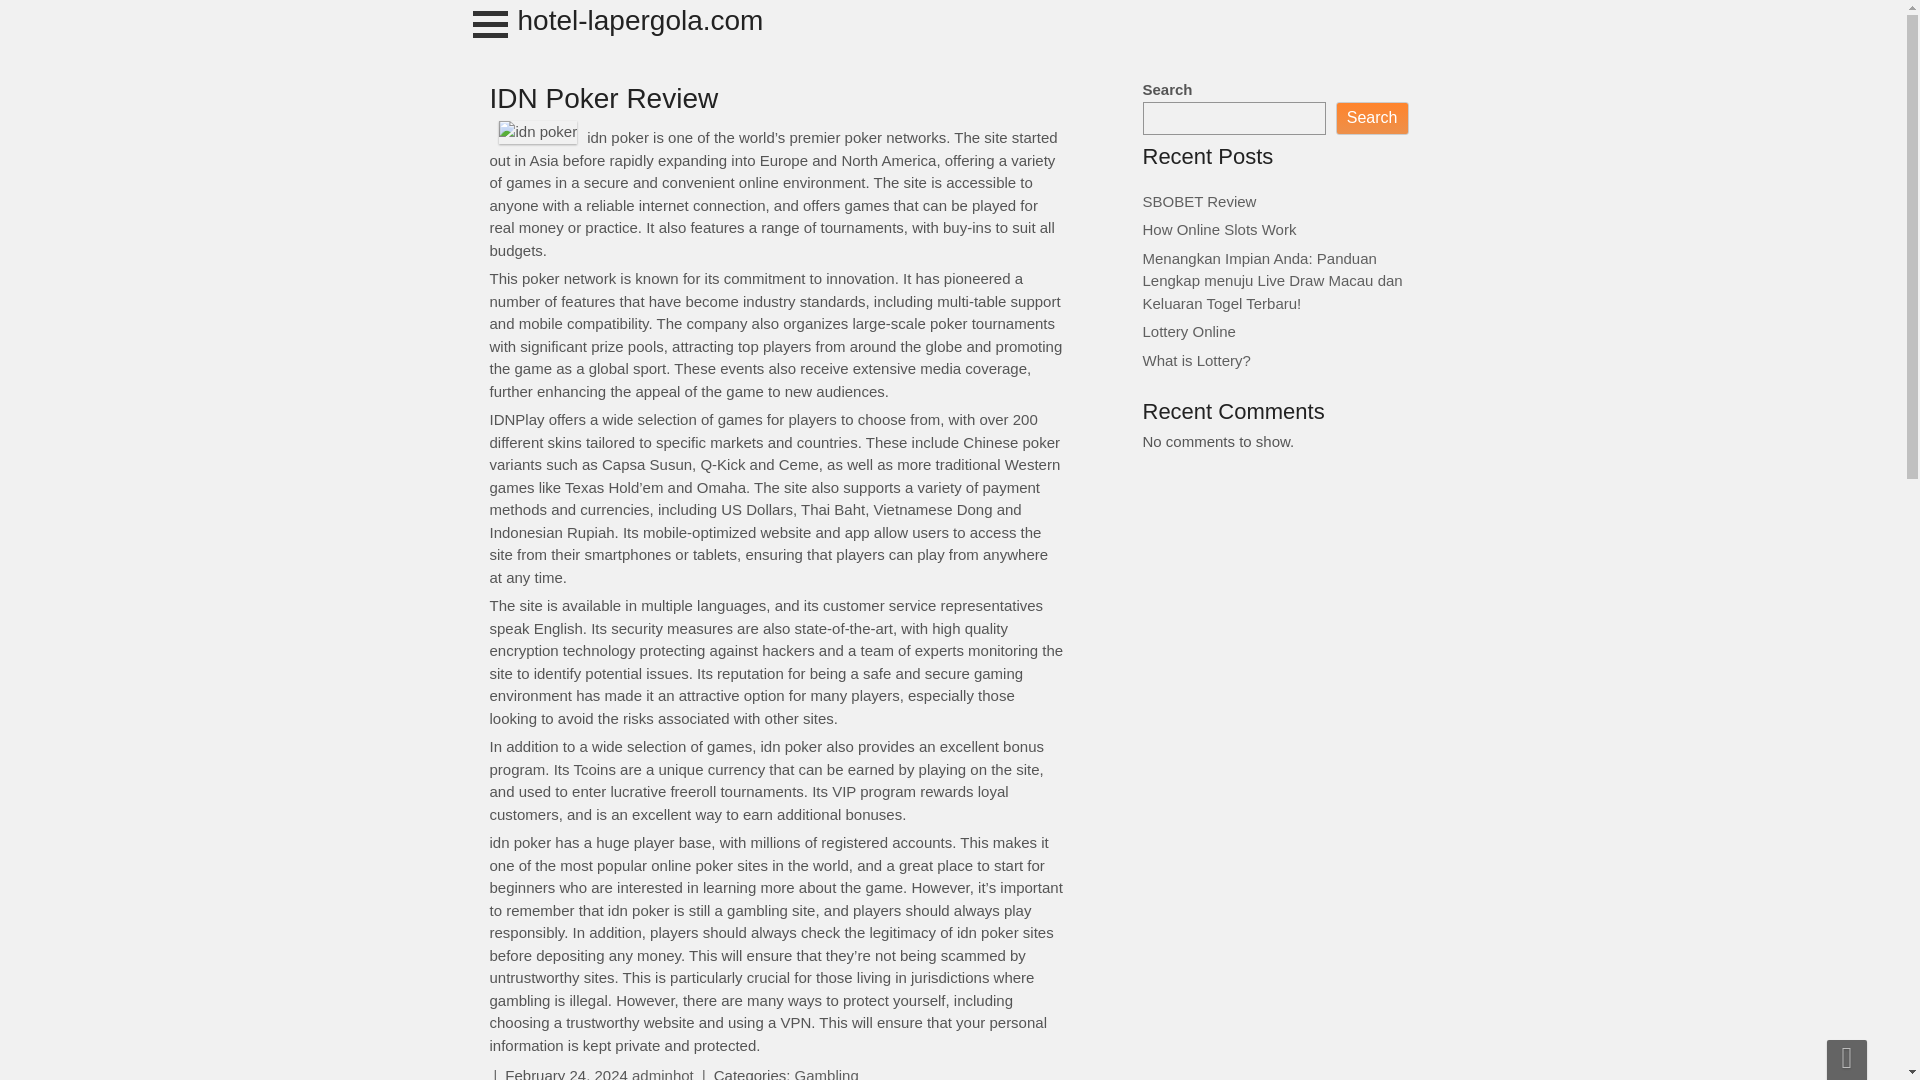  I want to click on SBOBET Review, so click(1198, 200).